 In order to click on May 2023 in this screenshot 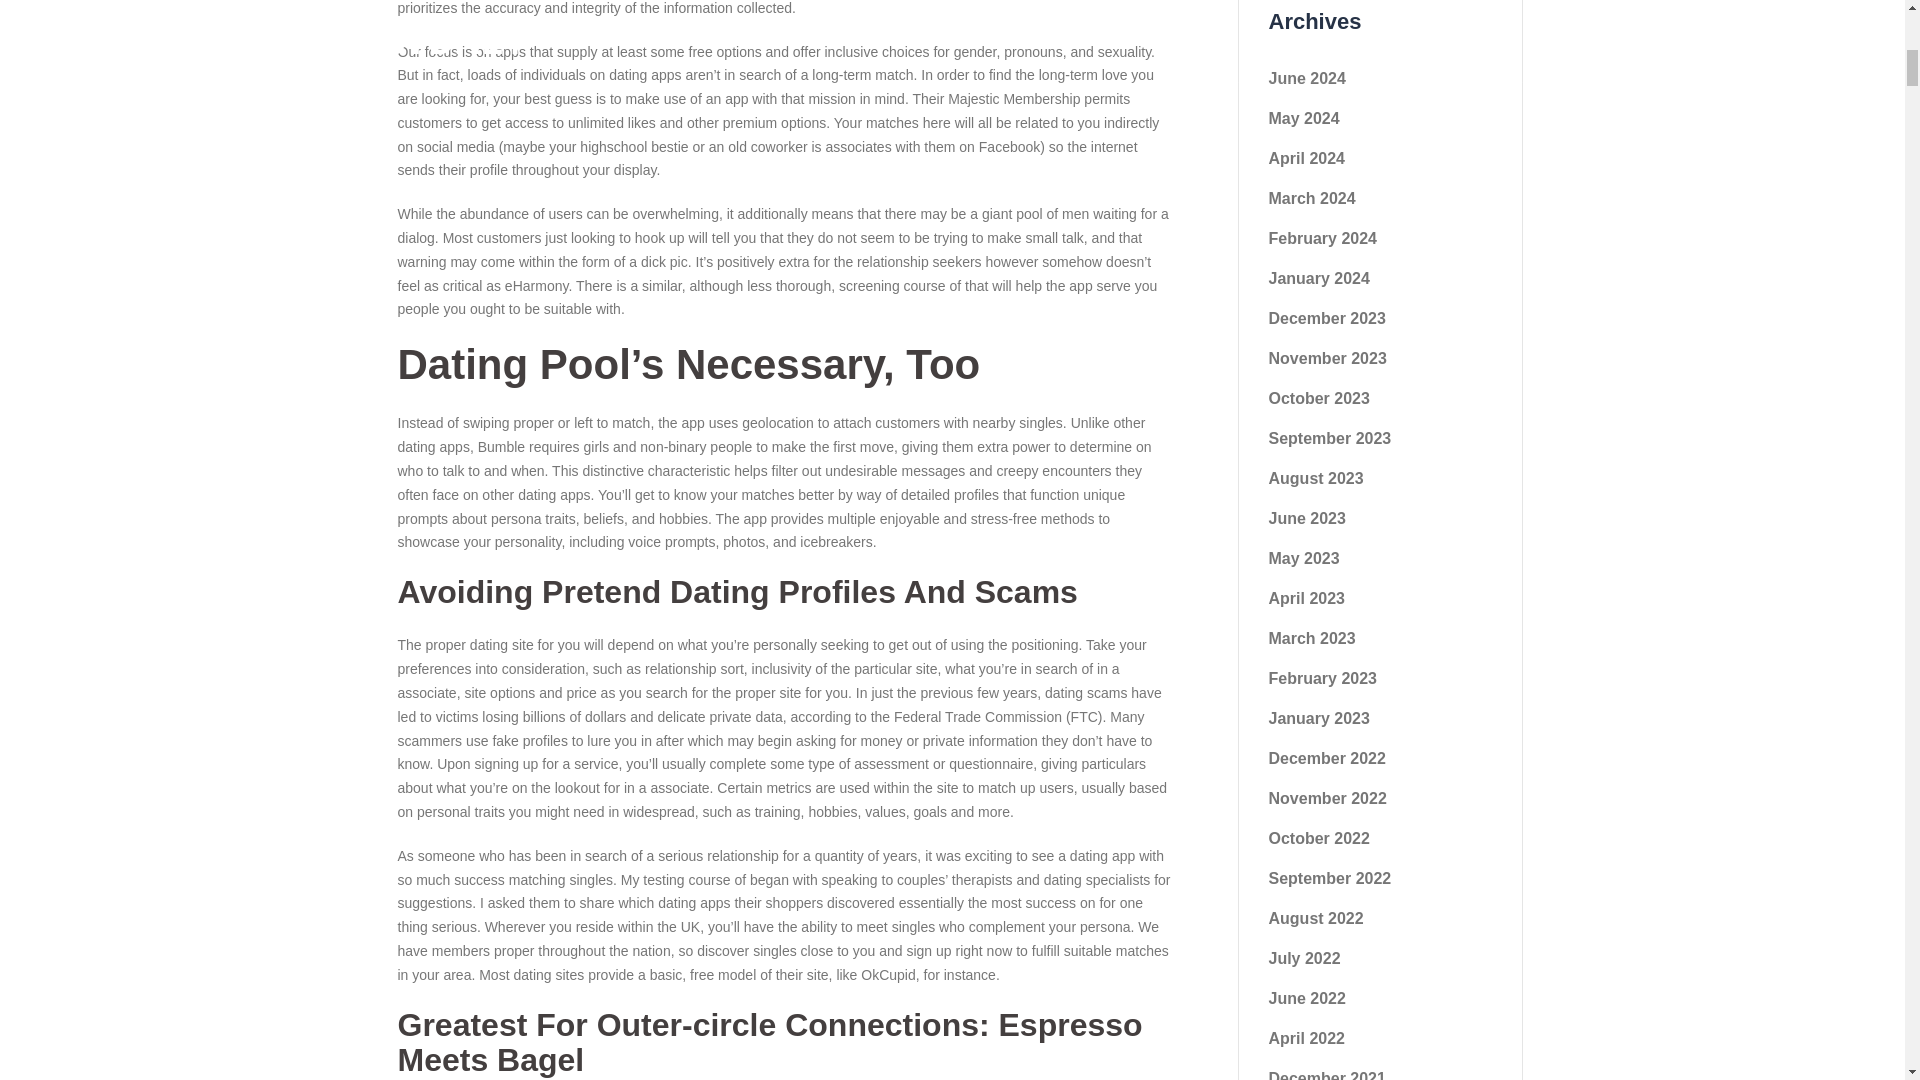, I will do `click(1302, 558)`.